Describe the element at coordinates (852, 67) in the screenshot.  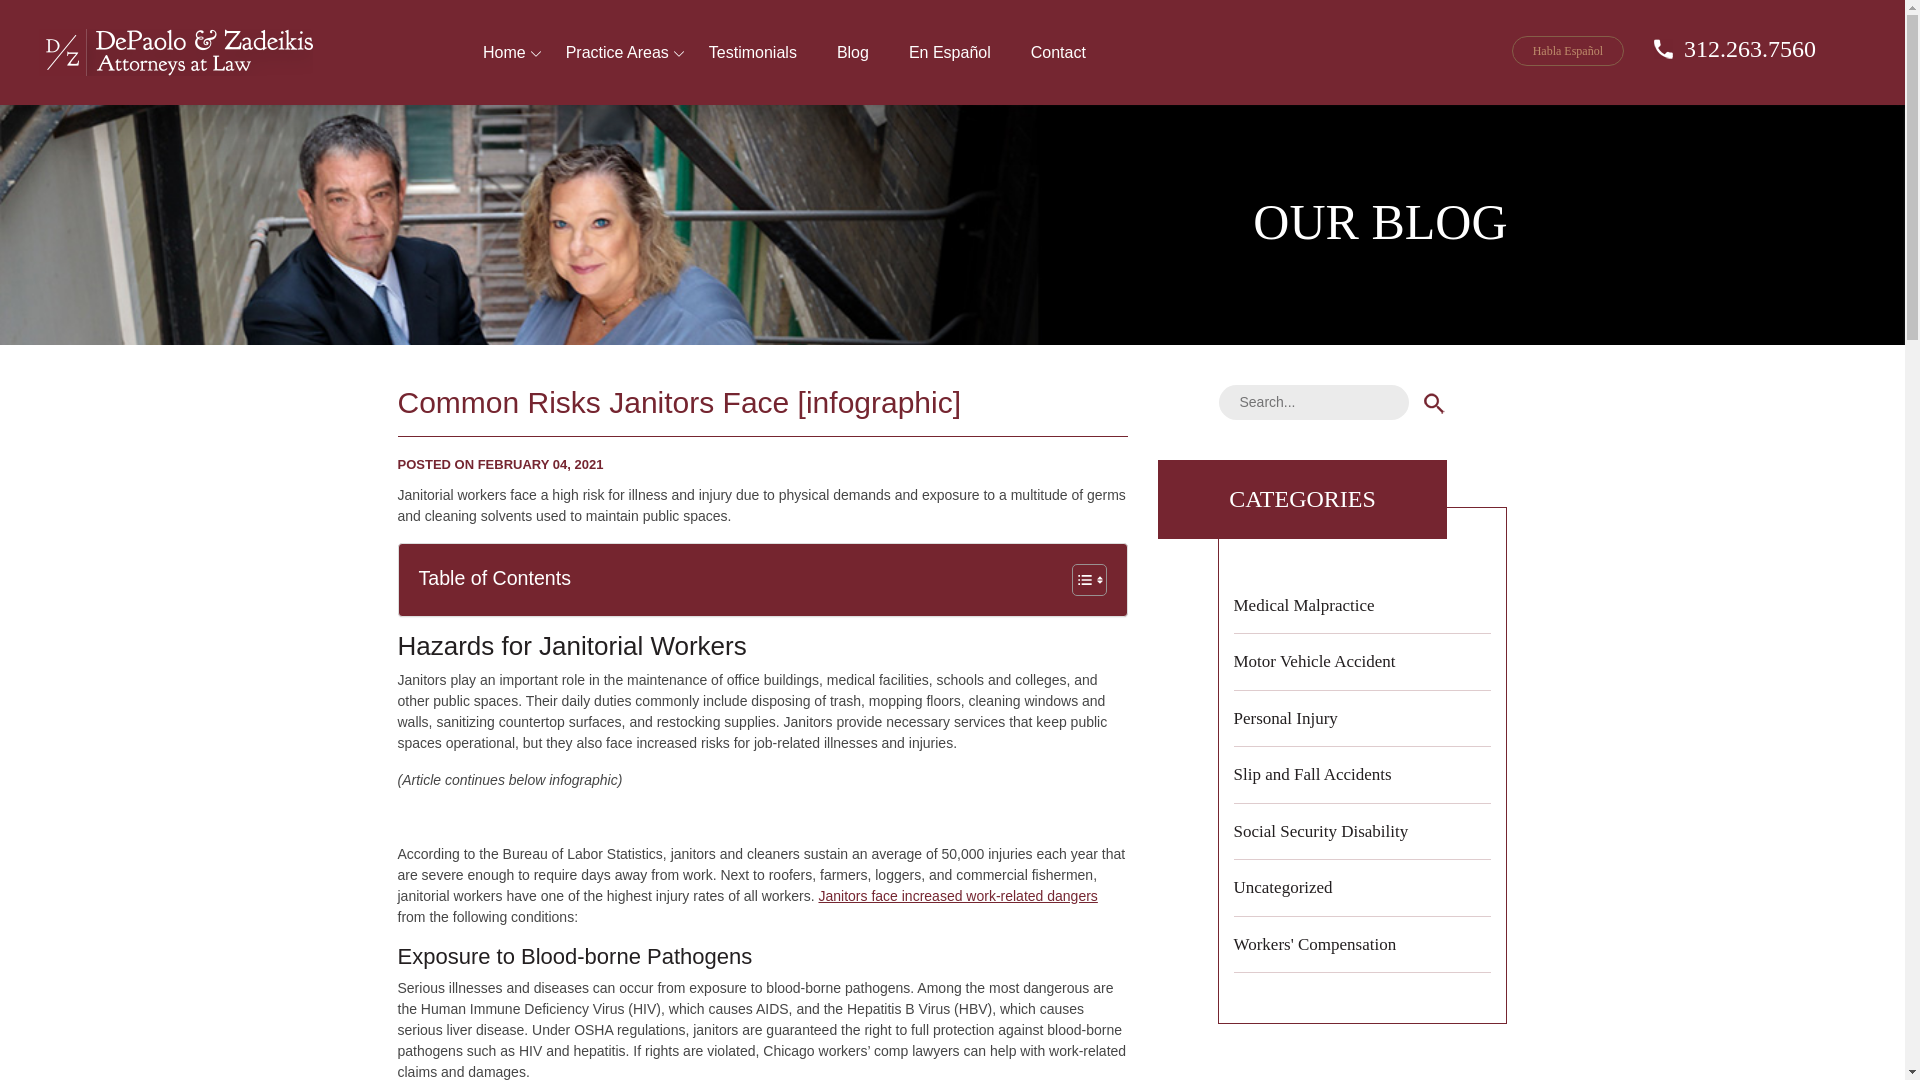
I see `Blog` at that location.